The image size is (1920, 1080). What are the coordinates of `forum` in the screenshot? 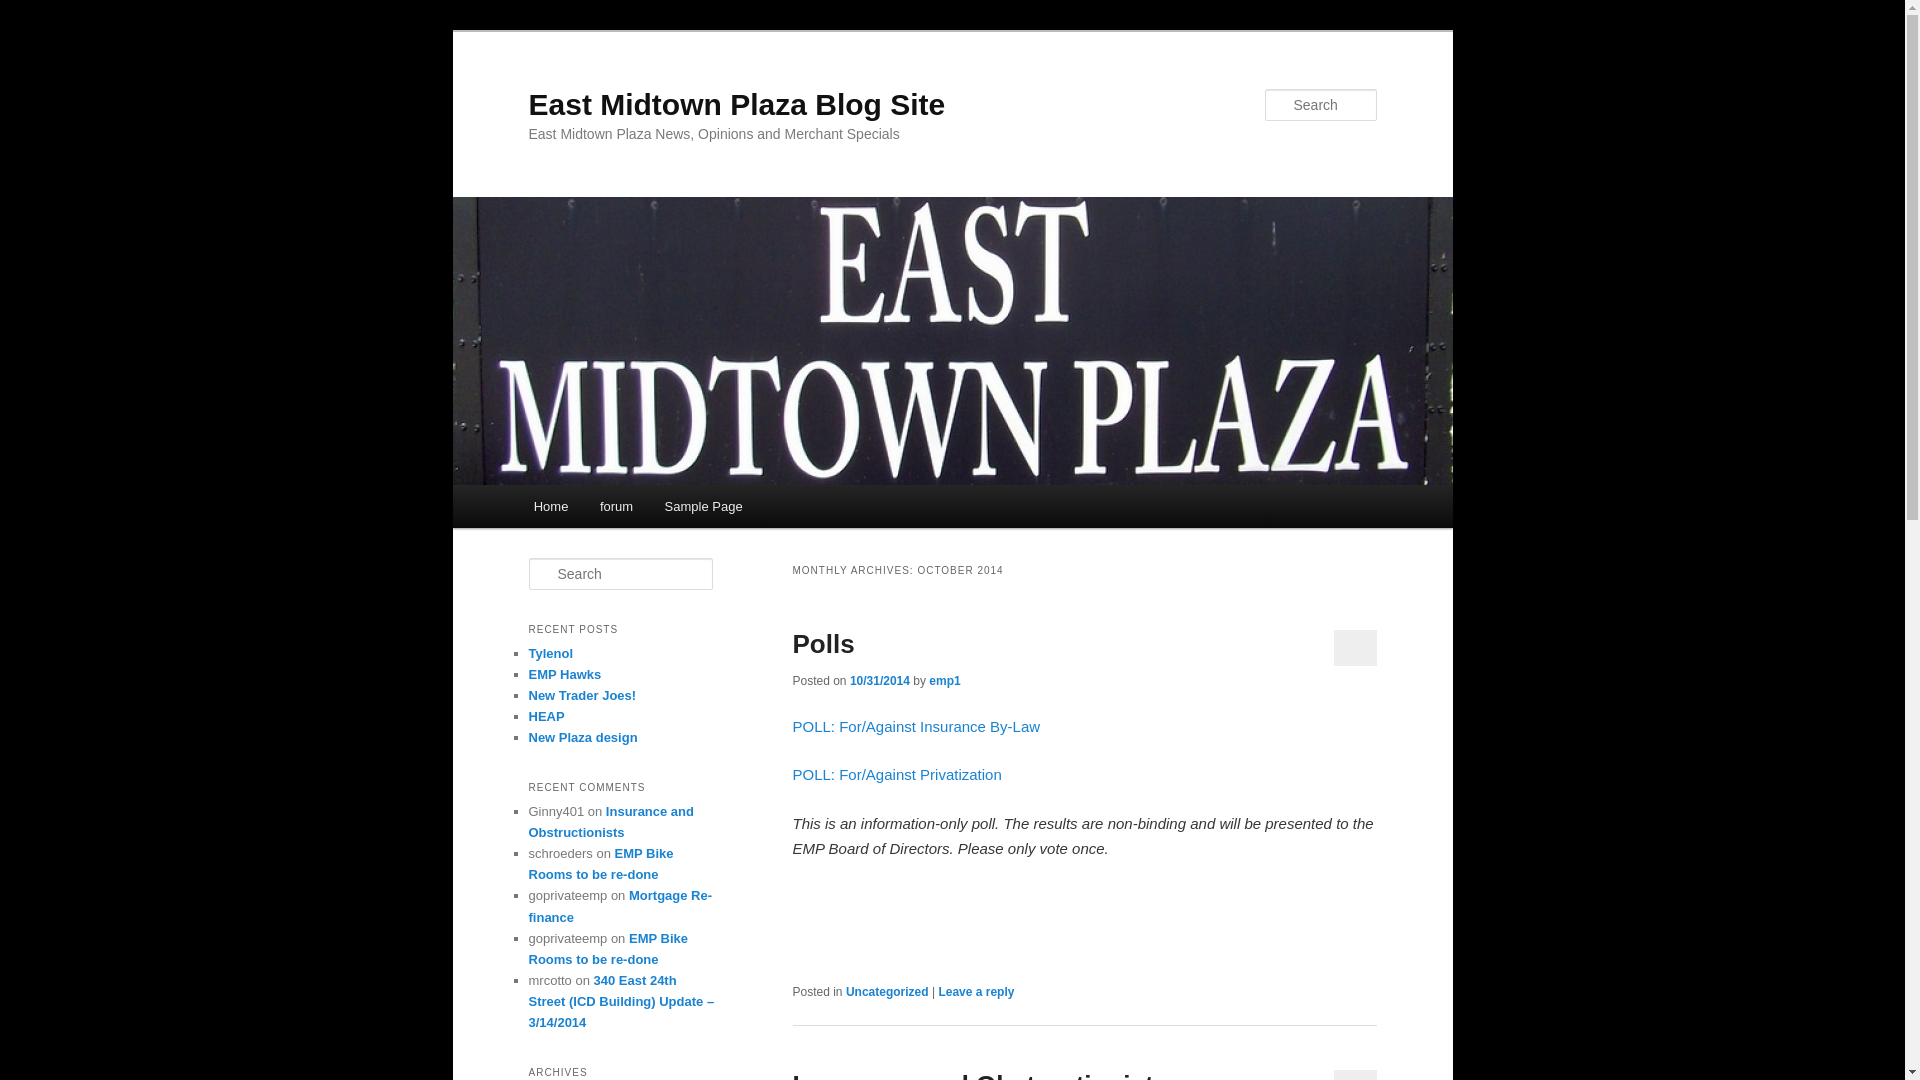 It's located at (616, 506).